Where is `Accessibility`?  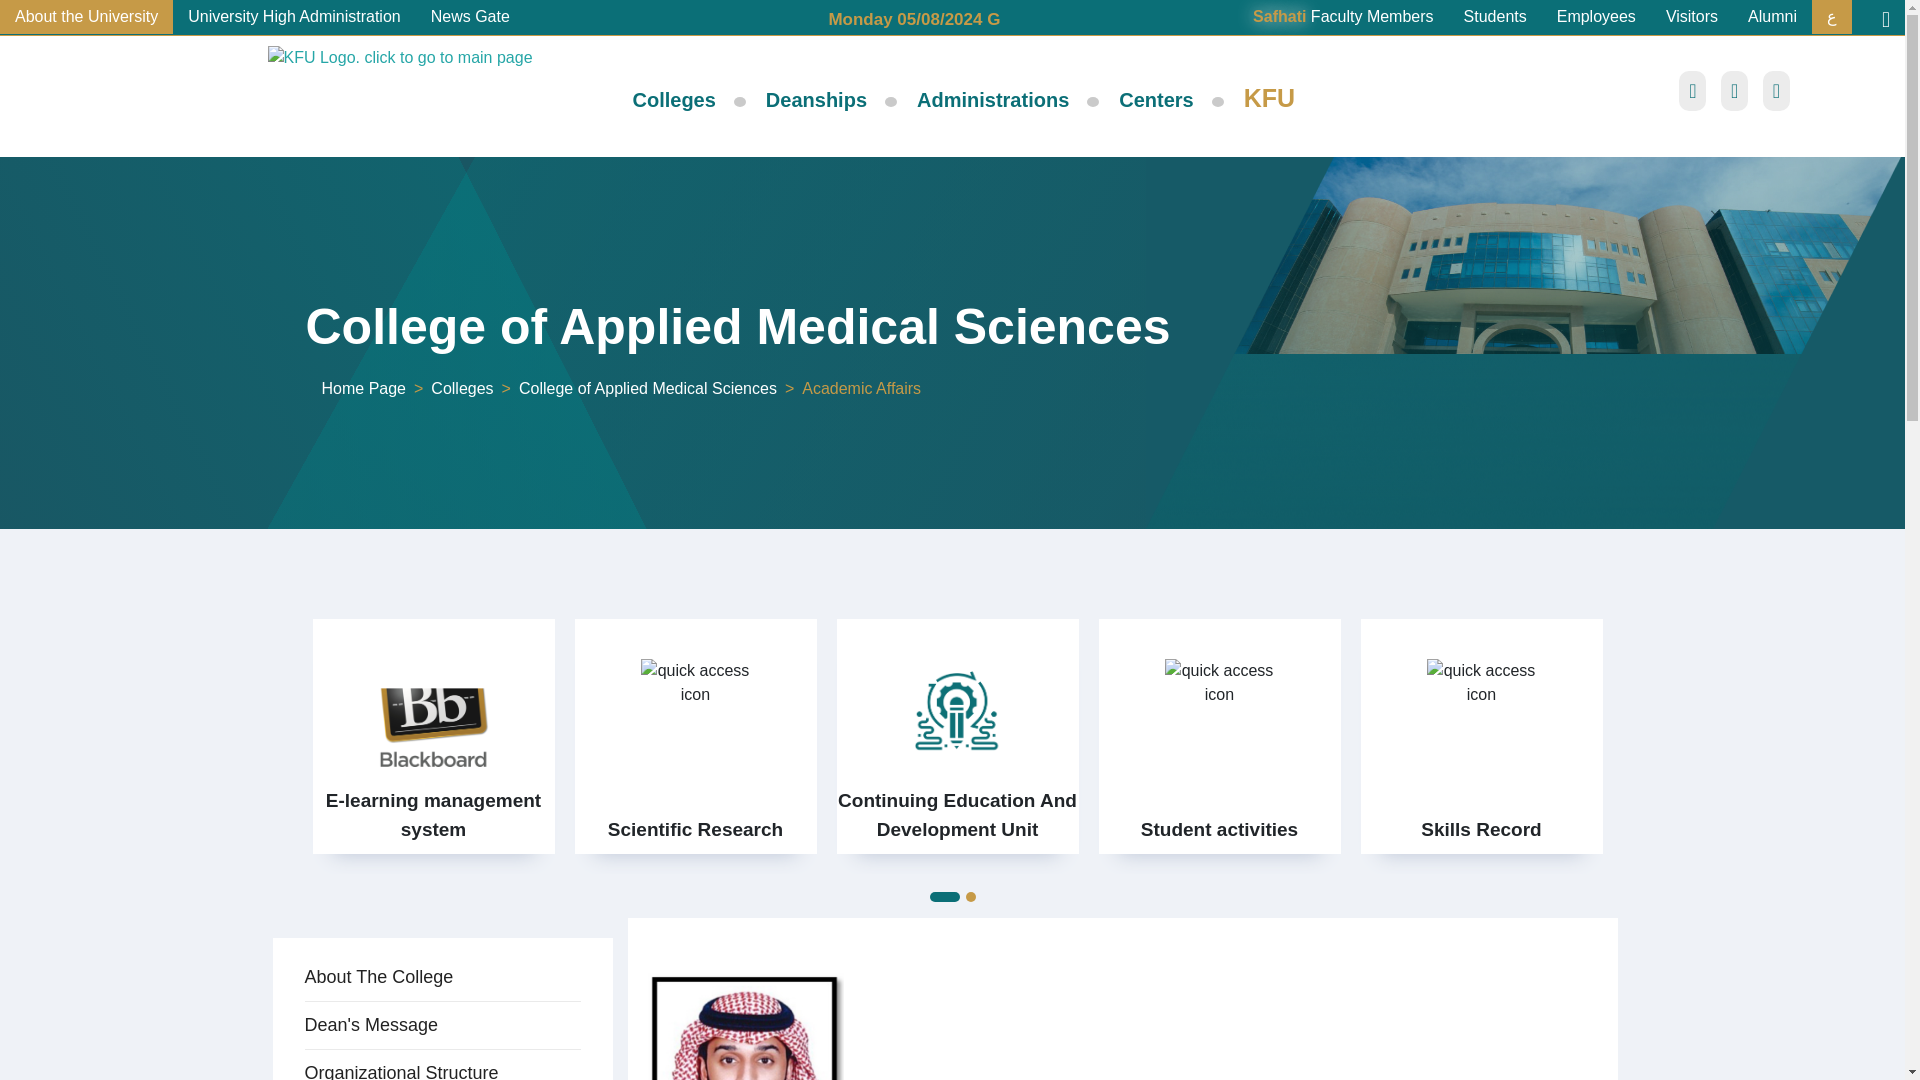
Accessibility is located at coordinates (1734, 92).